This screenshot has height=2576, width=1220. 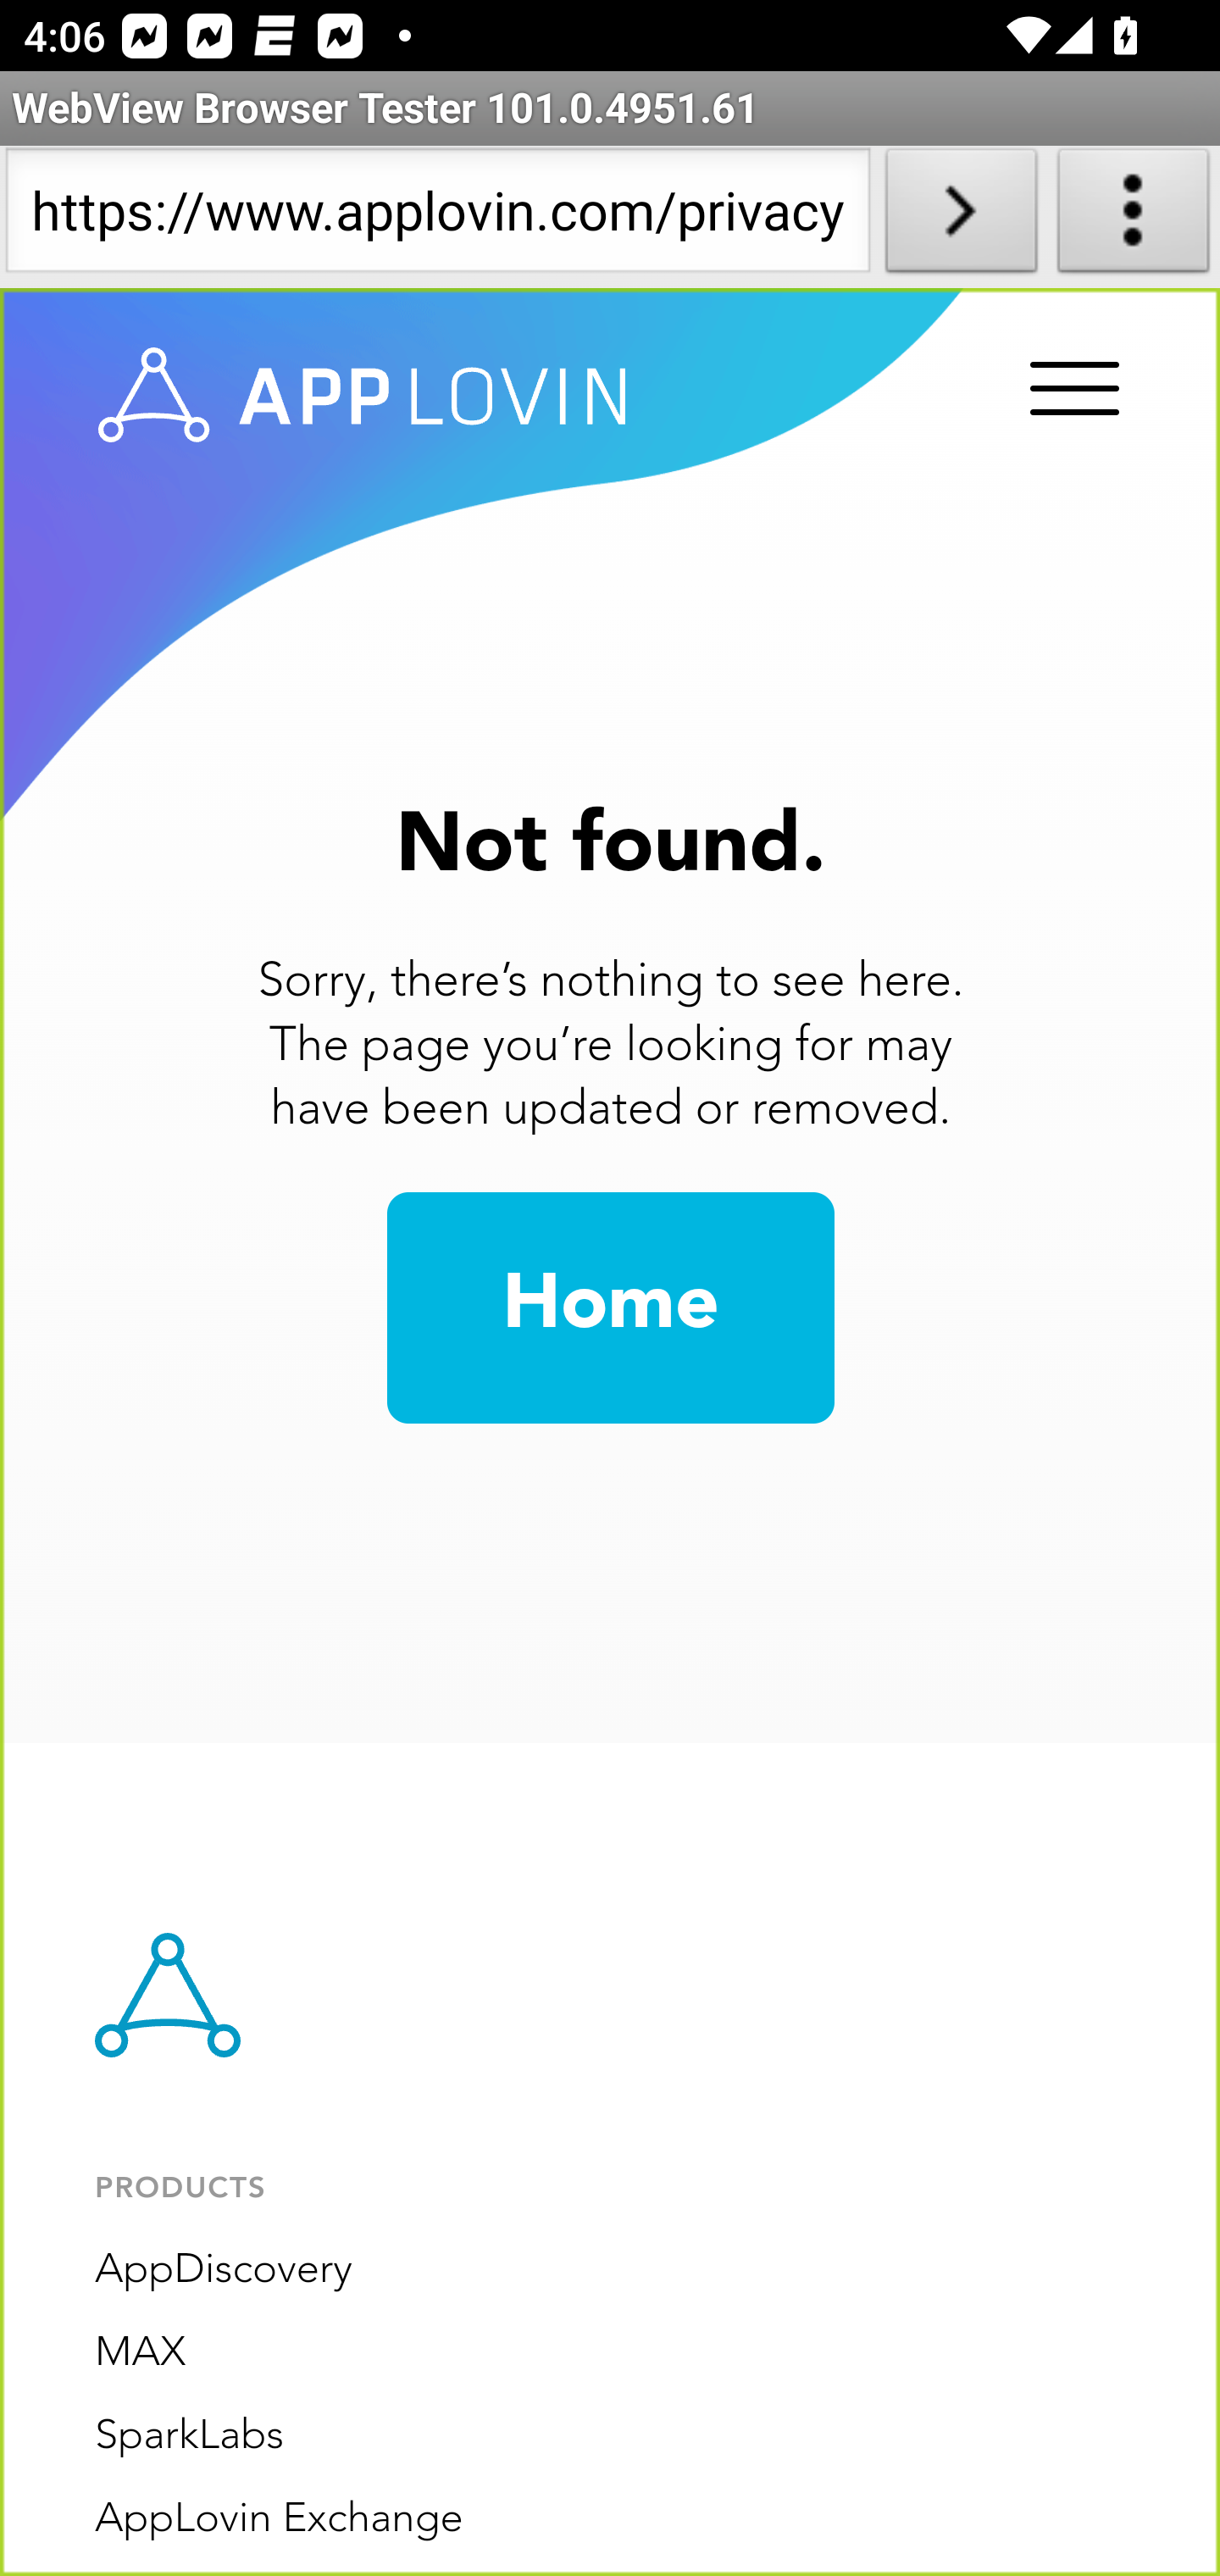 I want to click on AppDiscovery, so click(x=224, y=2270).